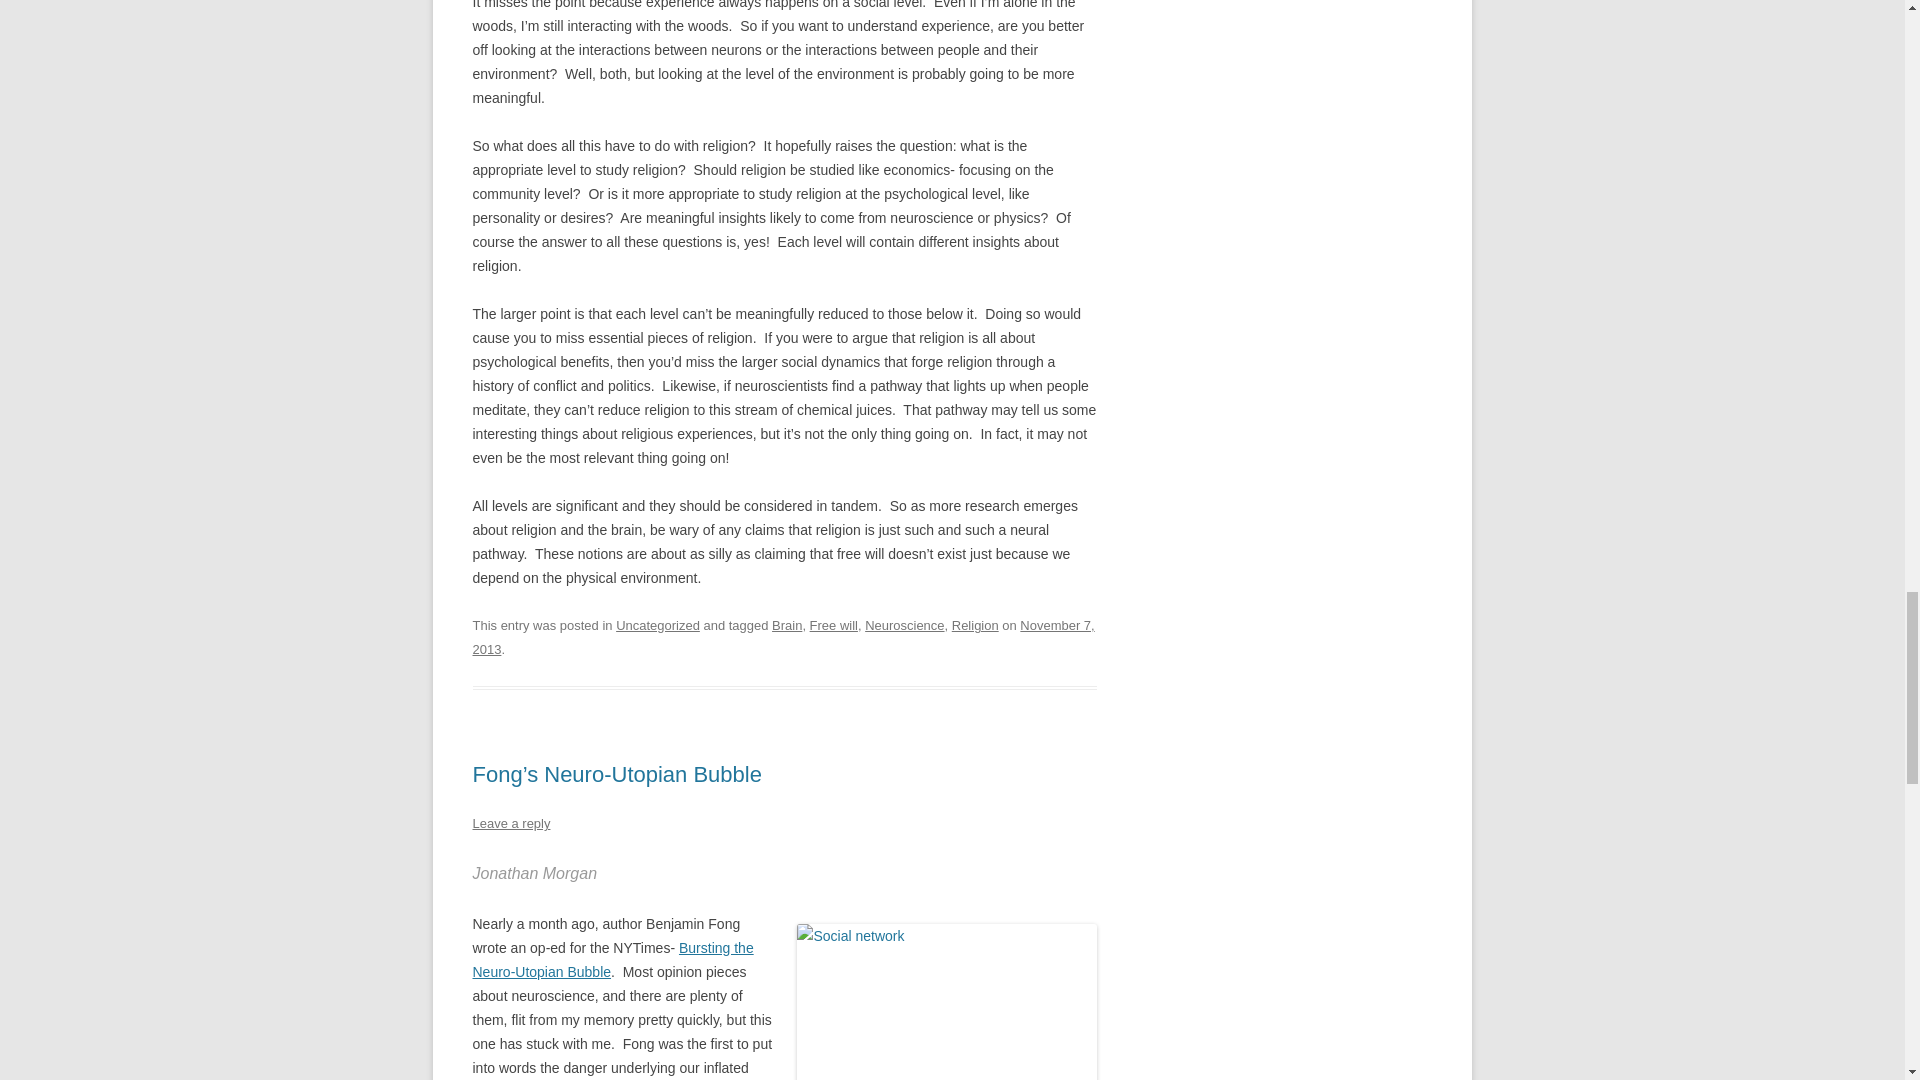 The height and width of the screenshot is (1080, 1920). What do you see at coordinates (783, 636) in the screenshot?
I see `2:27 pm` at bounding box center [783, 636].